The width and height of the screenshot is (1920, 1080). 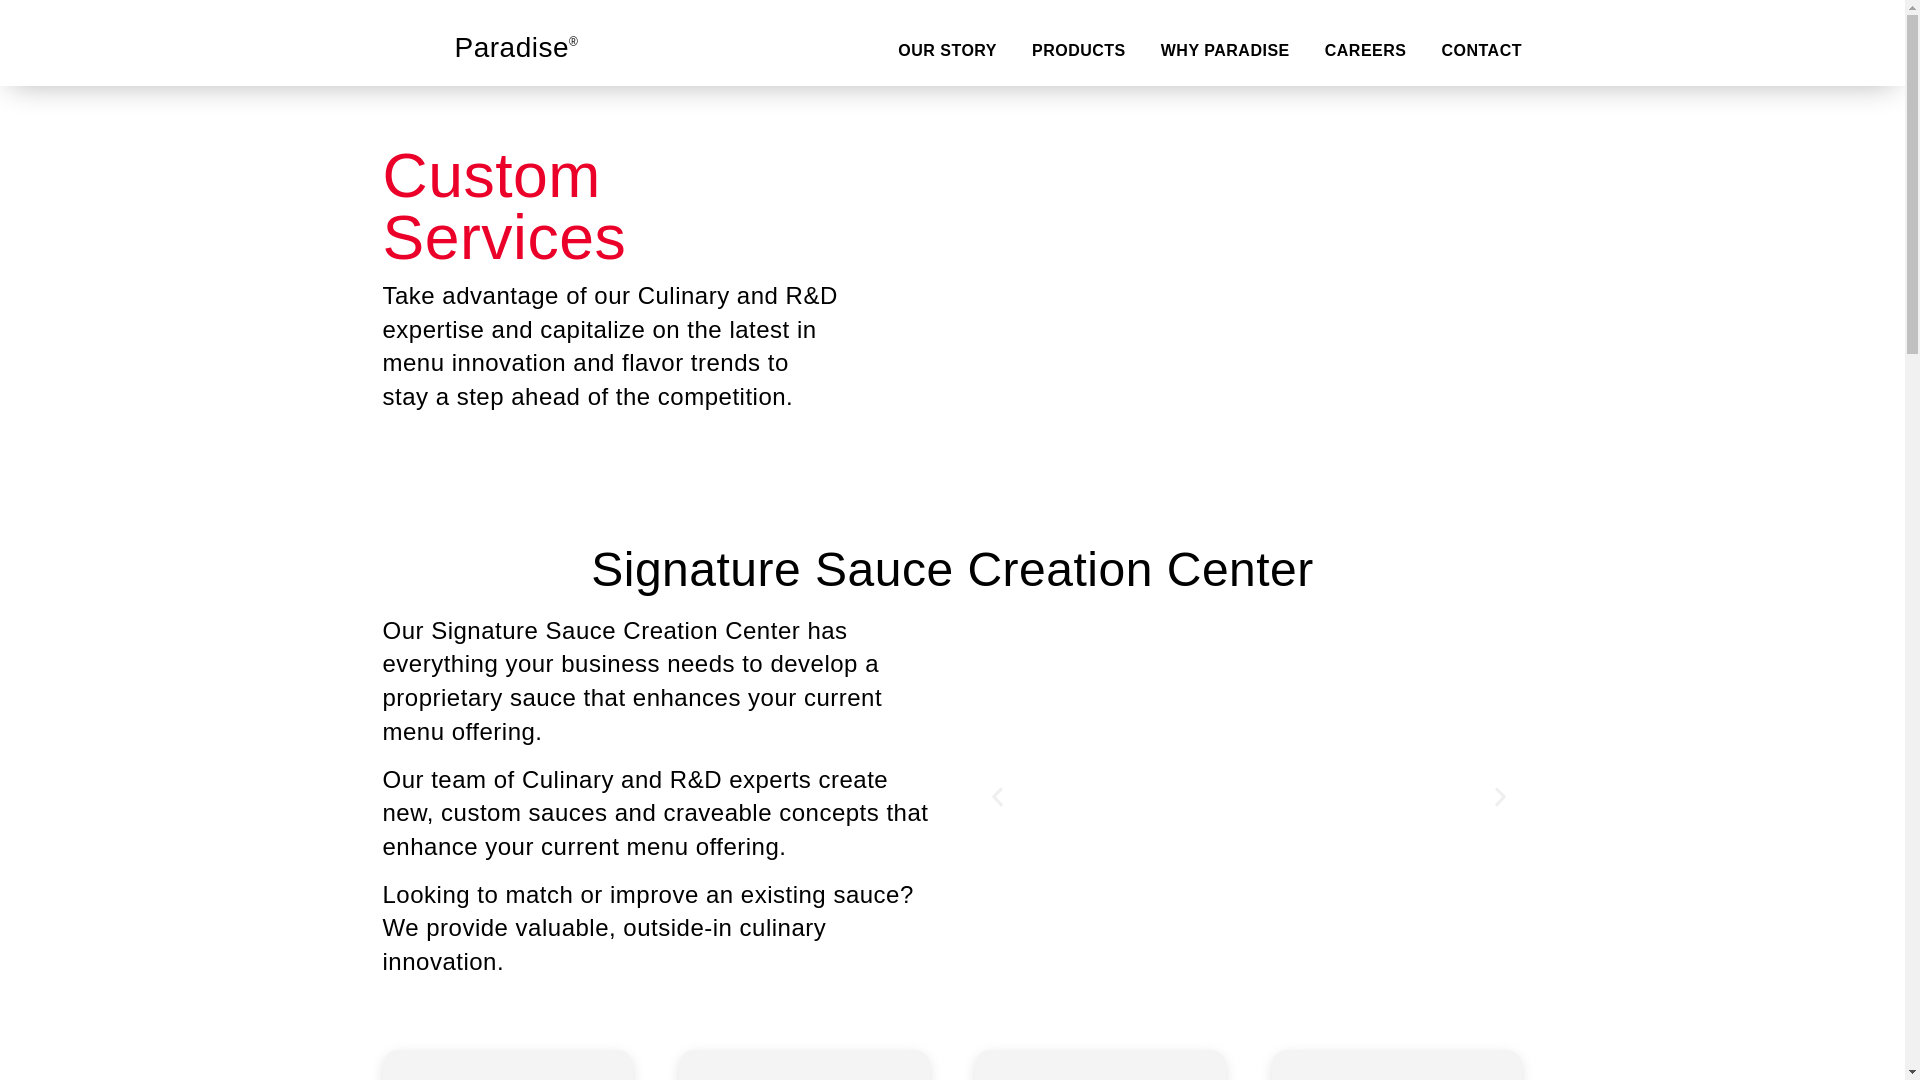 I want to click on OUR STORY, so click(x=947, y=50).